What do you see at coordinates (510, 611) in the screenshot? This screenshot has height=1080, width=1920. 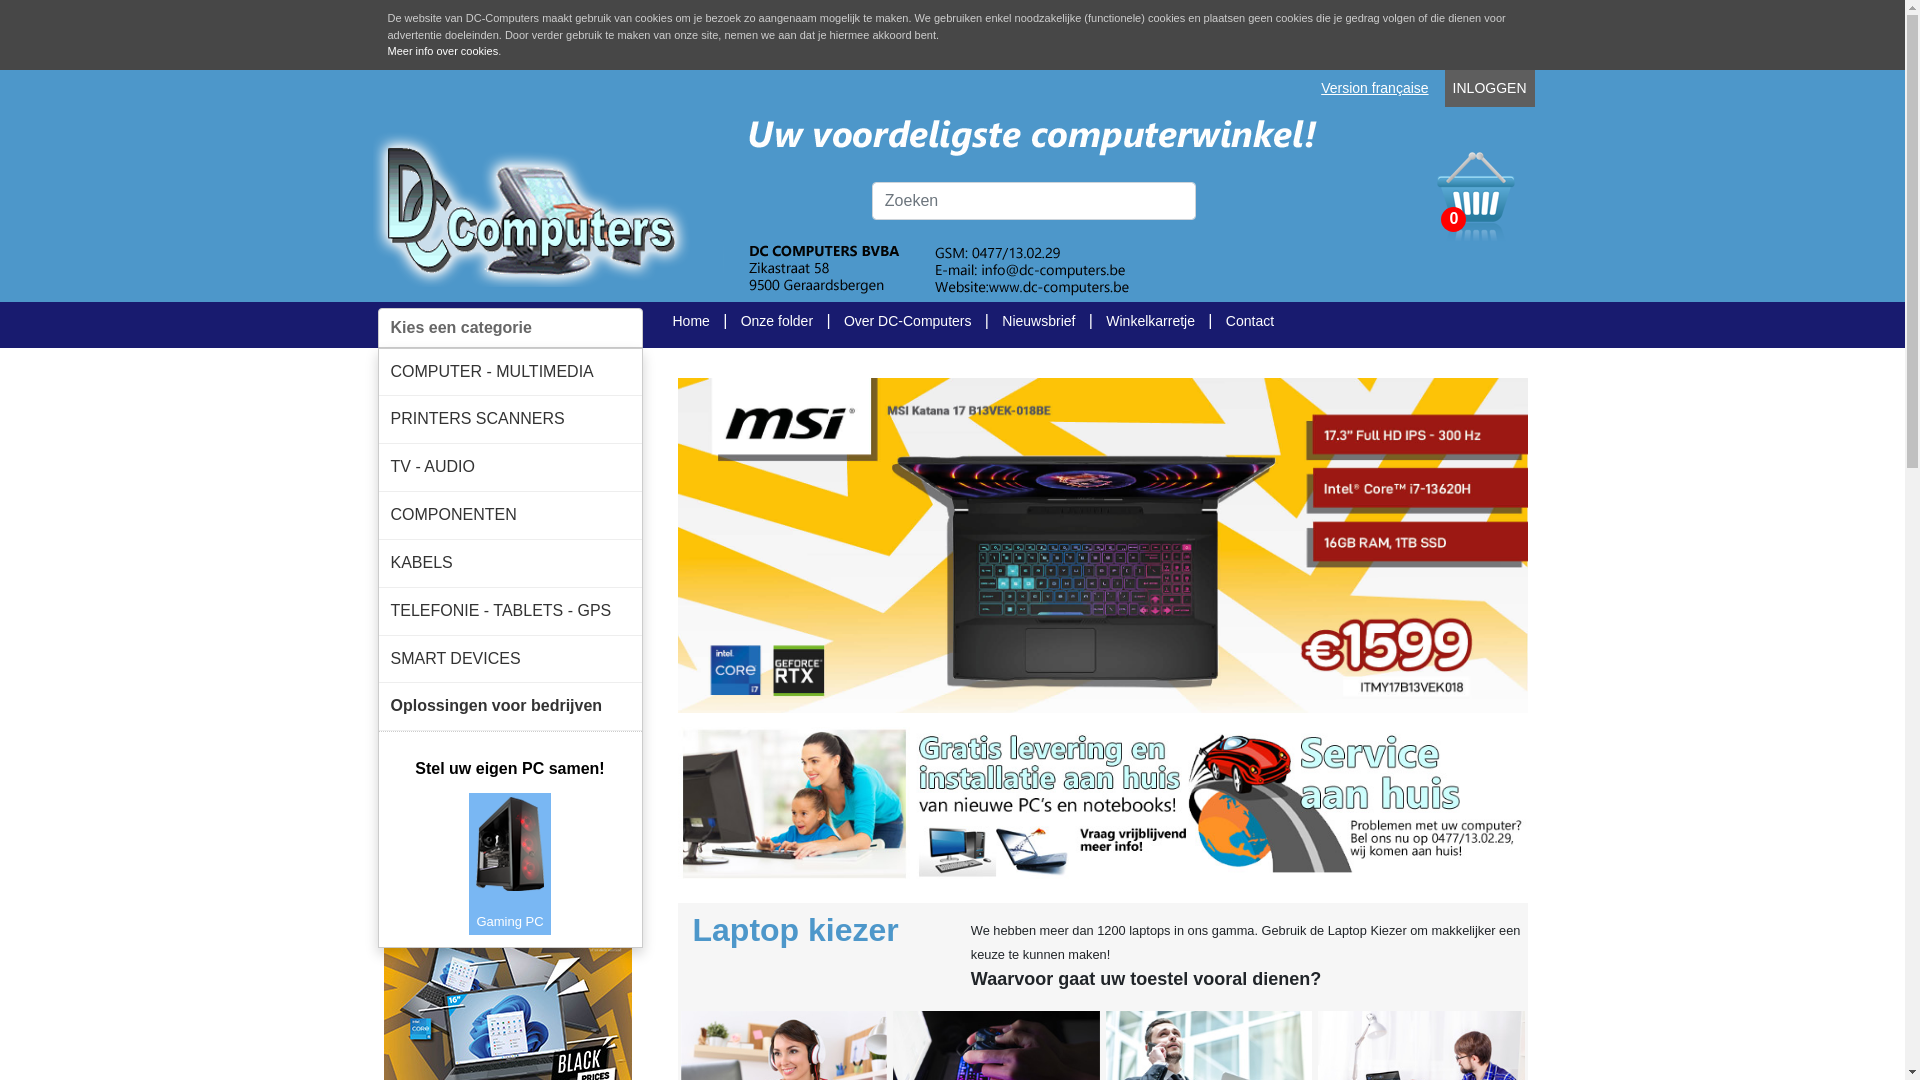 I see `TELEFONIE - TABLETS - GPS` at bounding box center [510, 611].